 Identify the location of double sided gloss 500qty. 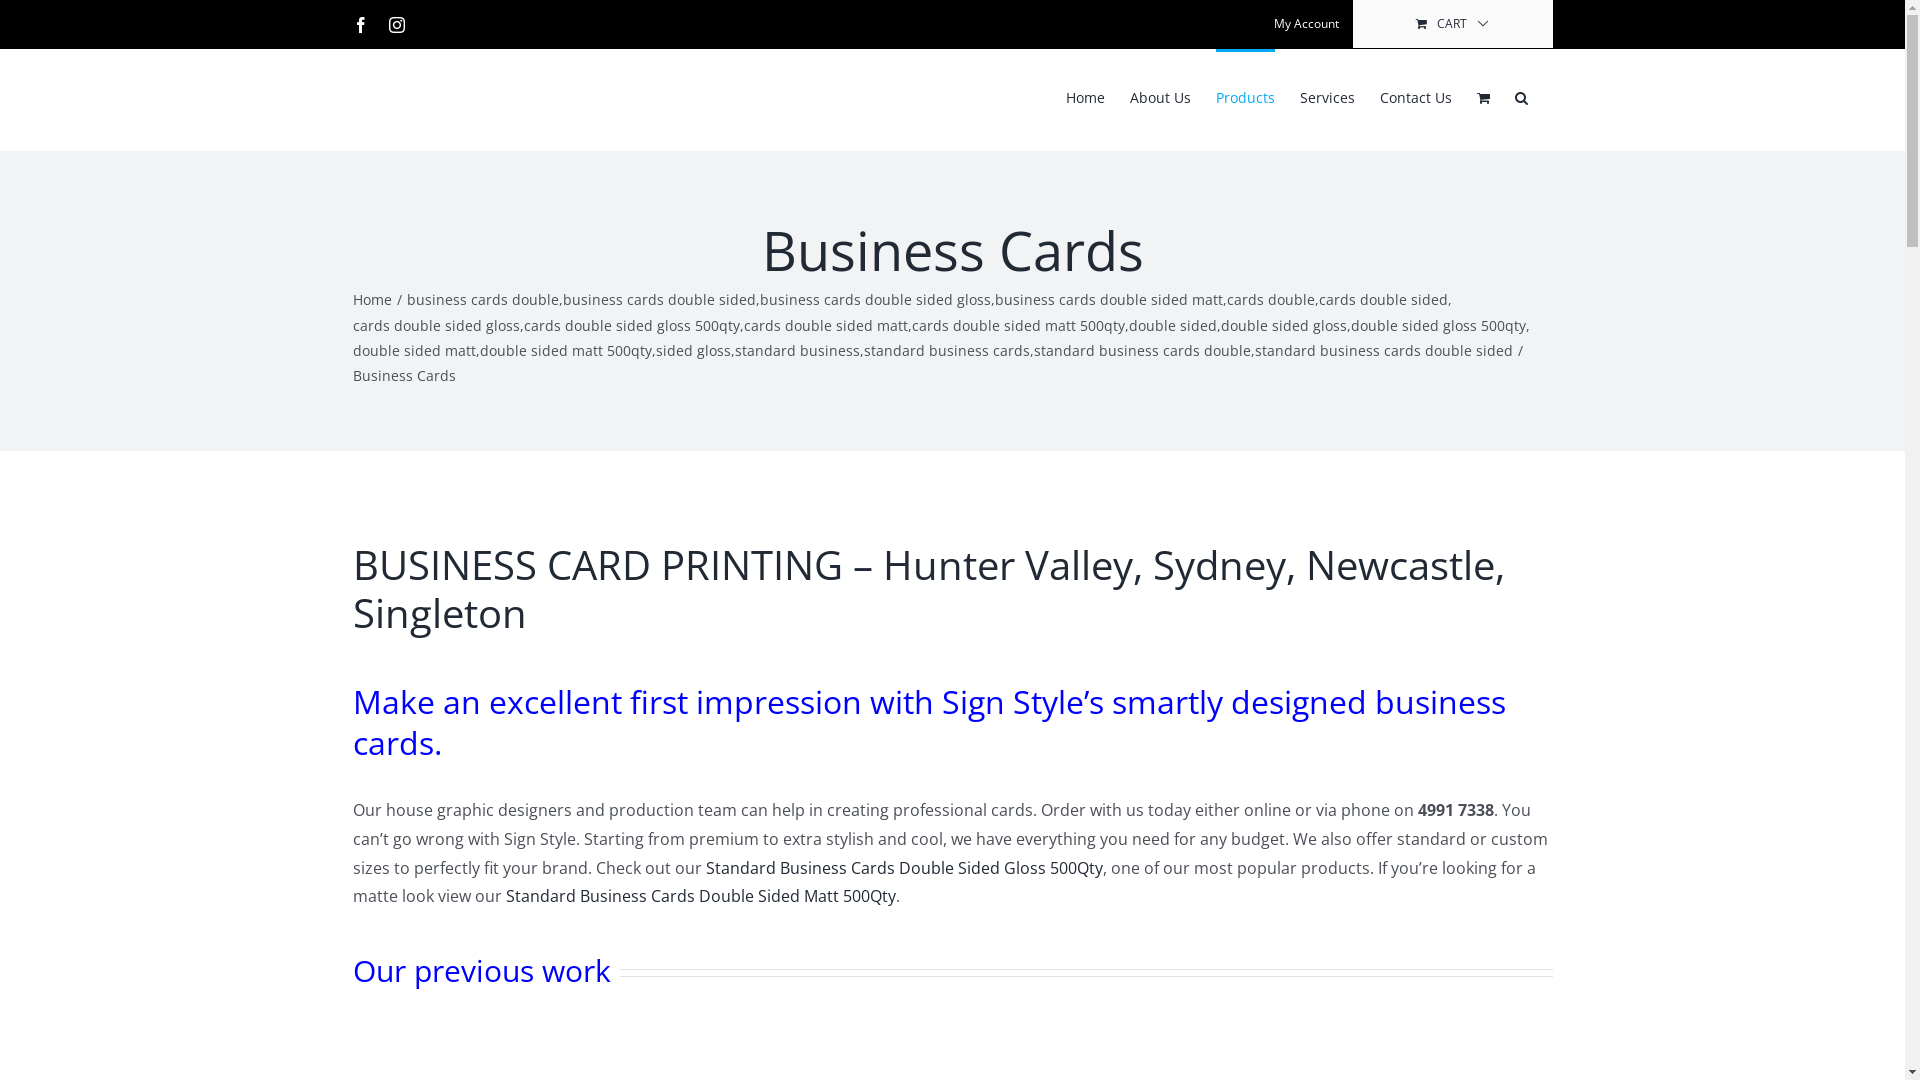
(1438, 326).